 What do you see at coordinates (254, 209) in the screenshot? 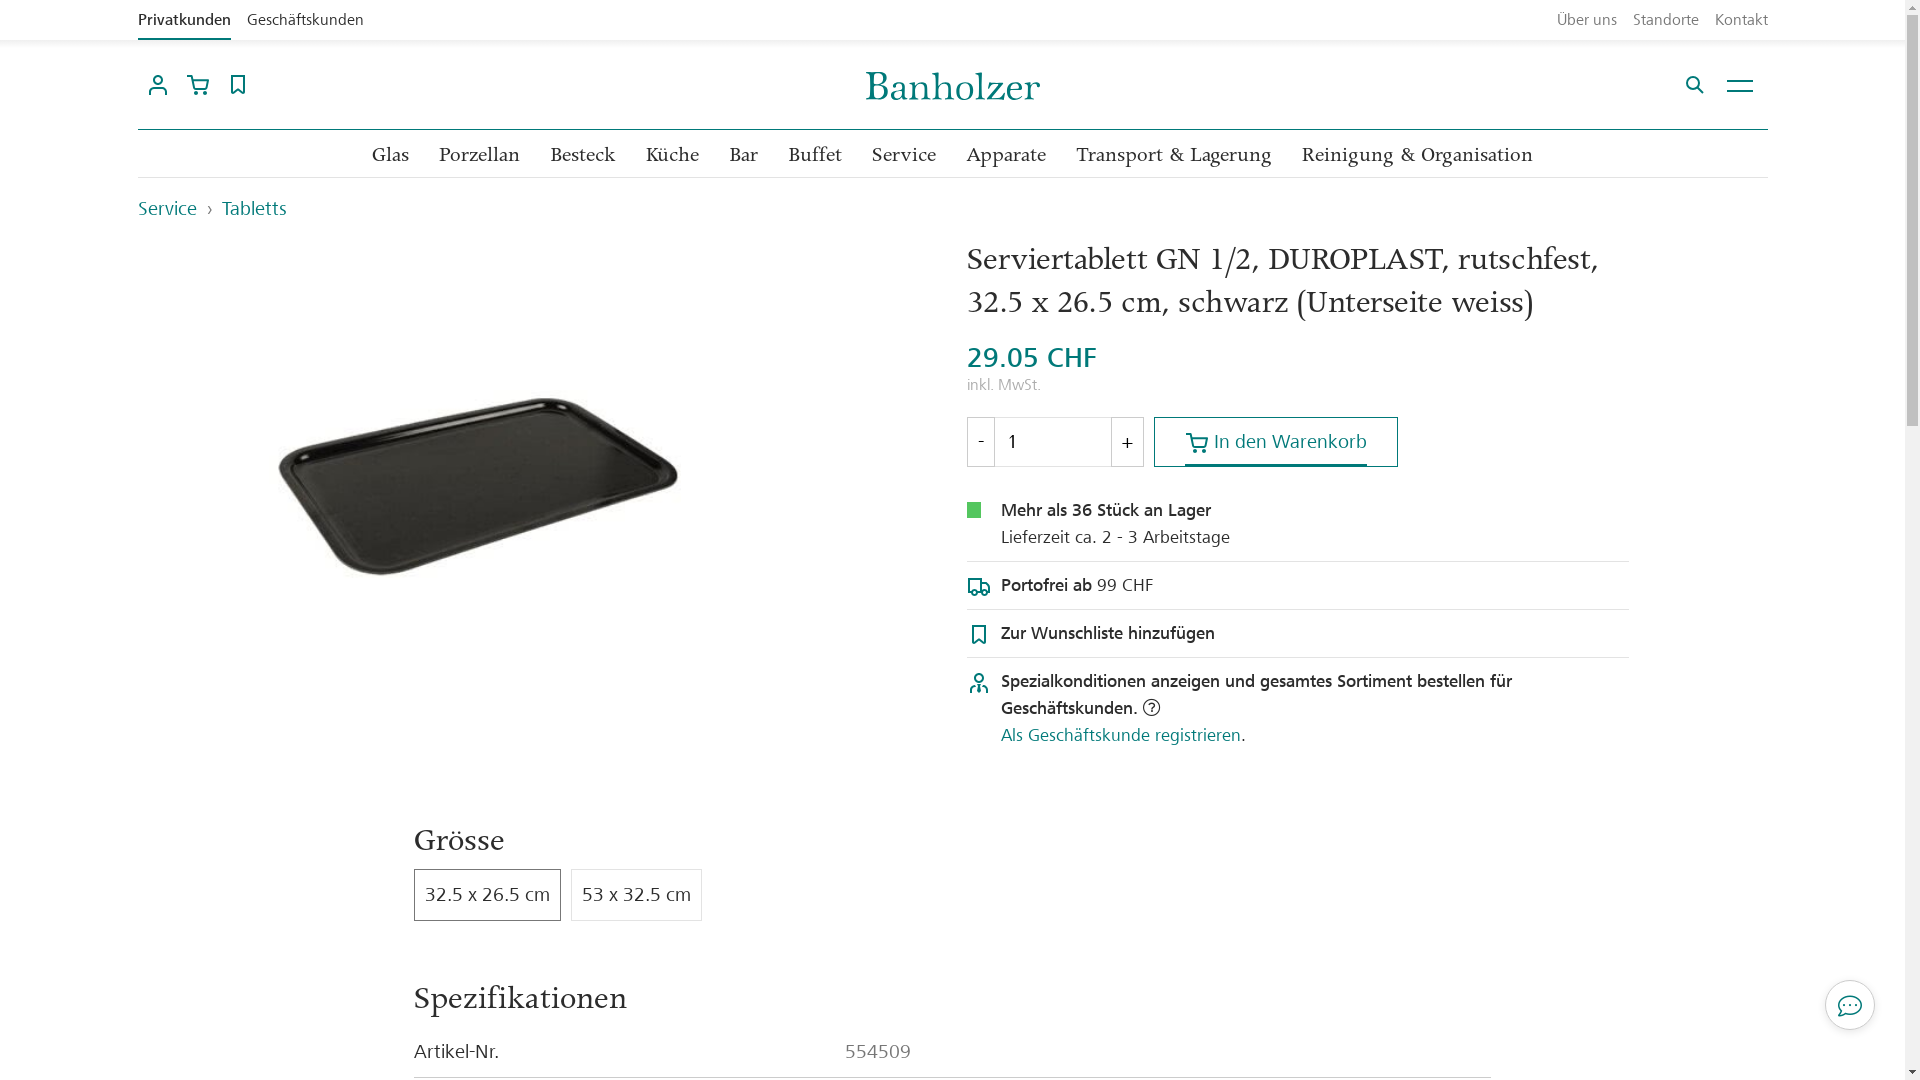
I see `Tabletts` at bounding box center [254, 209].